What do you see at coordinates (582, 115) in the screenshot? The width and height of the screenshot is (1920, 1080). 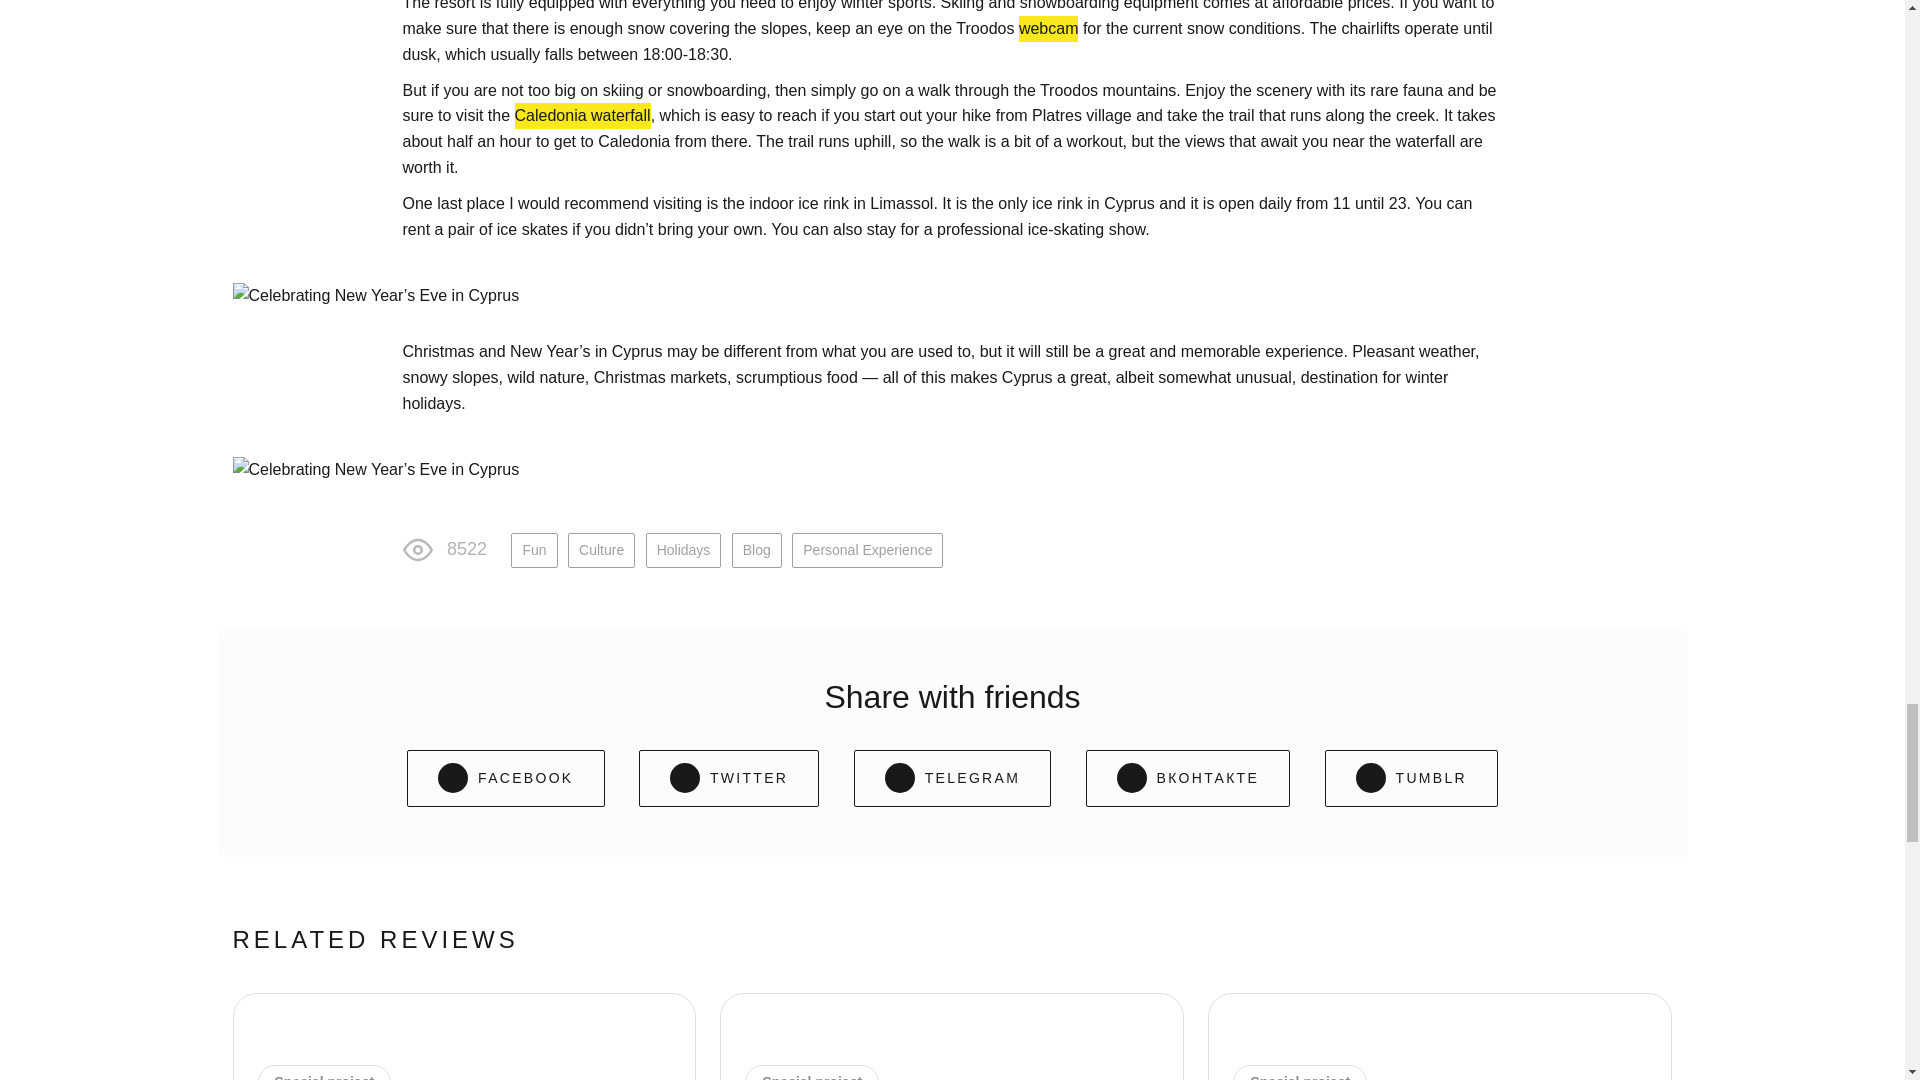 I see `Caledonia waterfall` at bounding box center [582, 115].